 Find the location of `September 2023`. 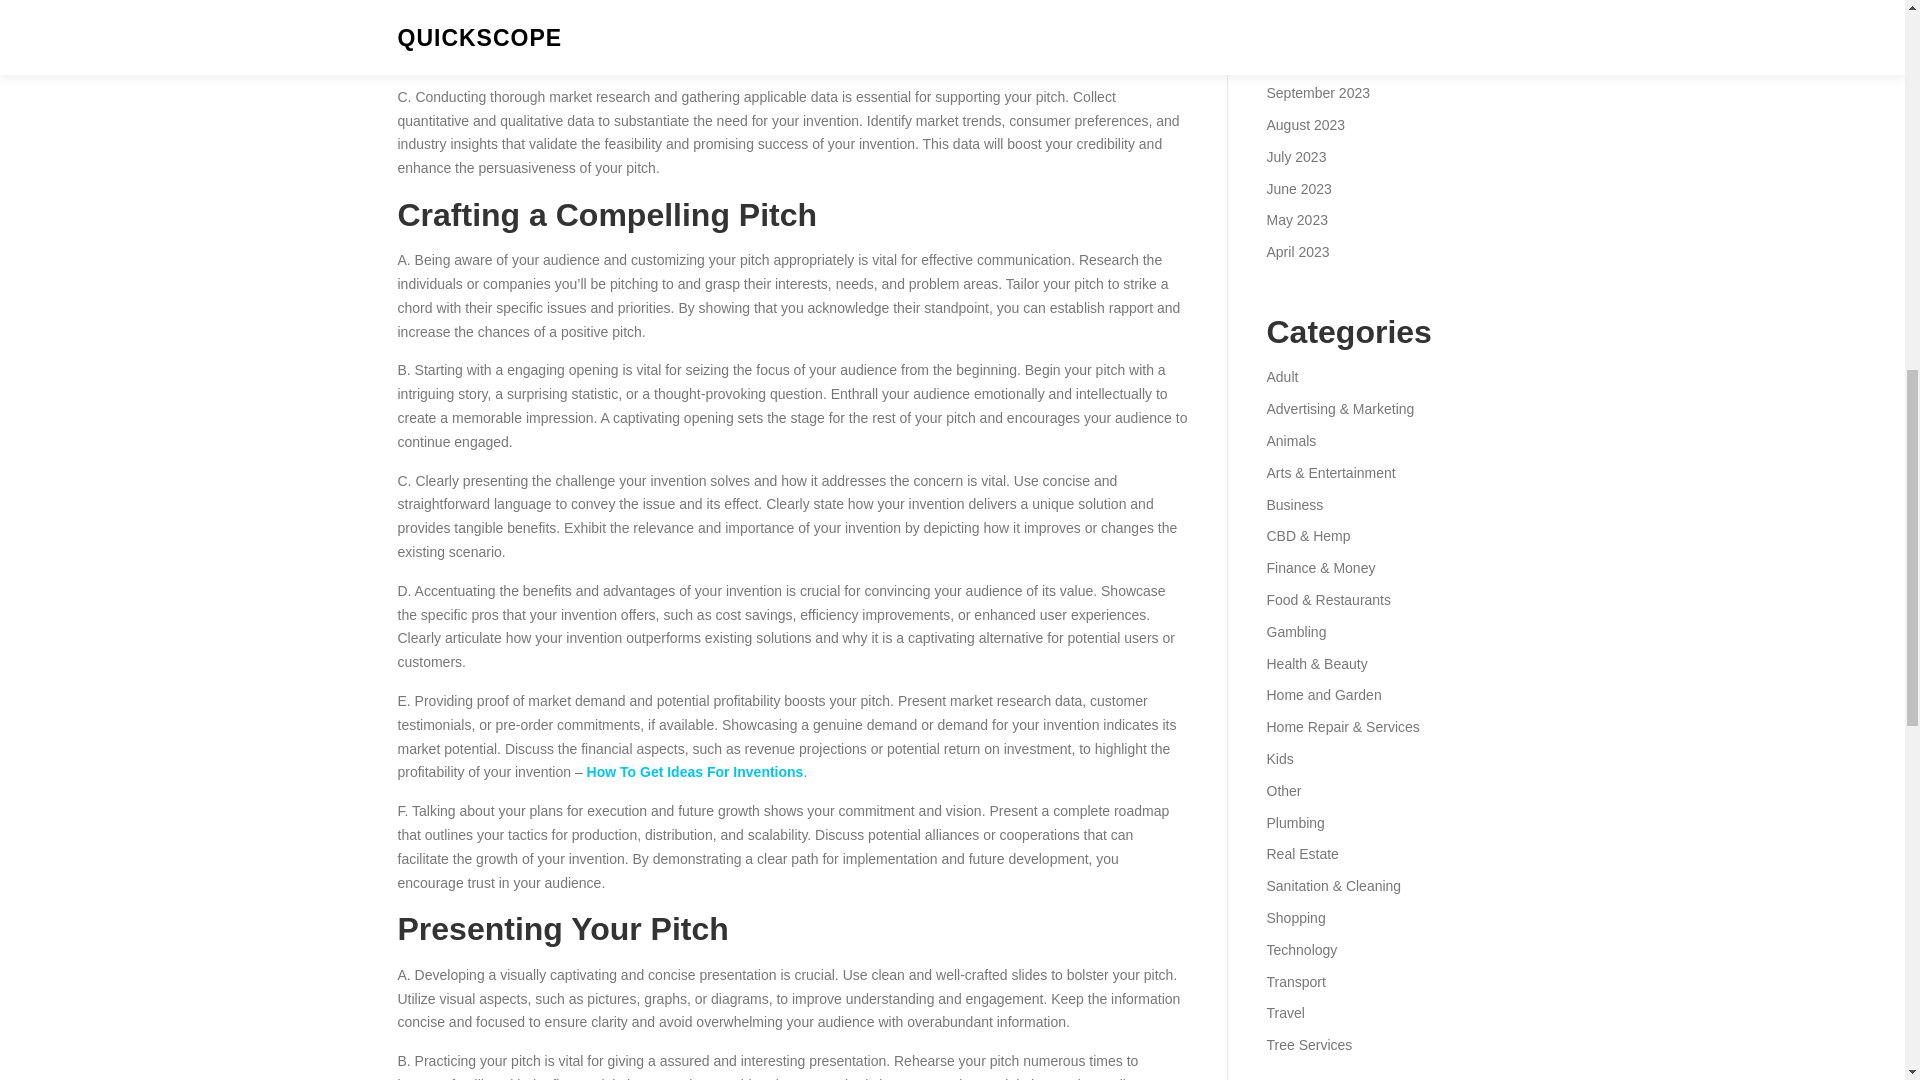

September 2023 is located at coordinates (1318, 93).